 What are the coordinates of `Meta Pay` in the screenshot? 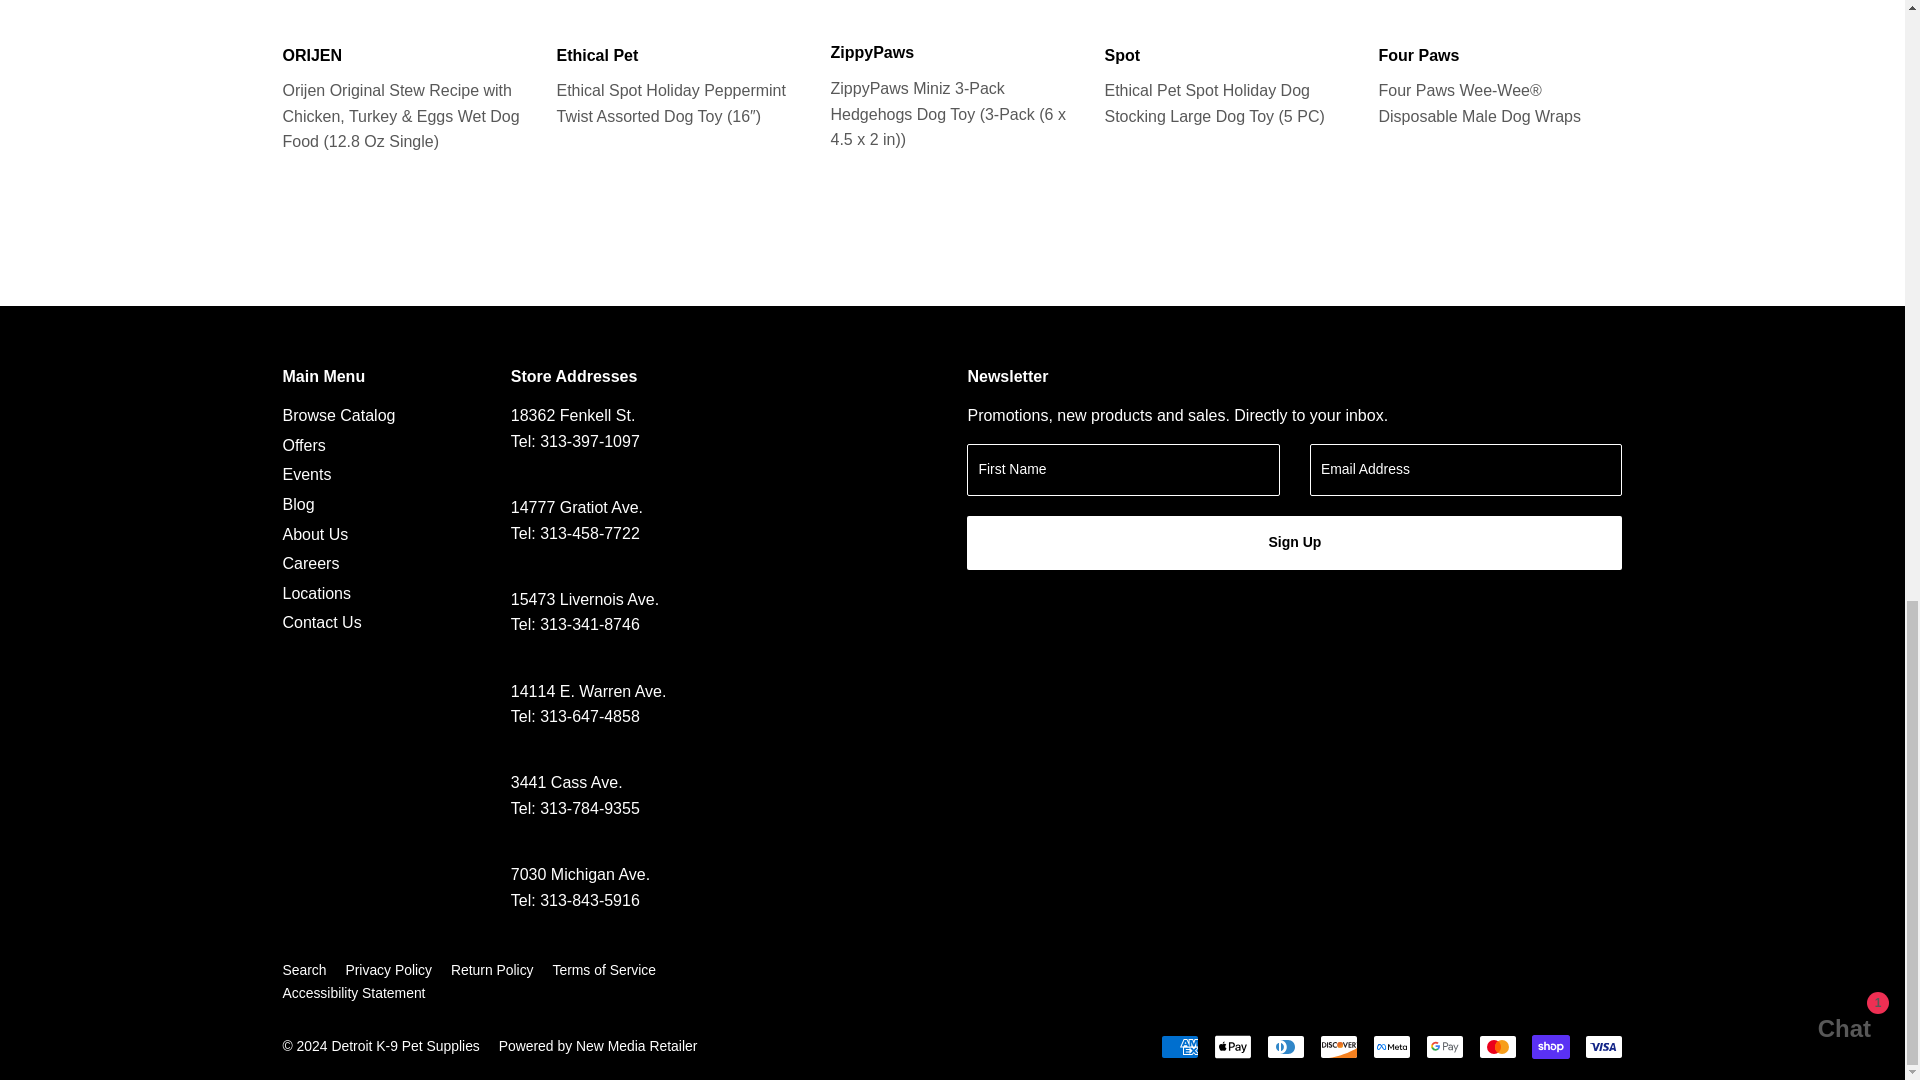 It's located at (1390, 1046).